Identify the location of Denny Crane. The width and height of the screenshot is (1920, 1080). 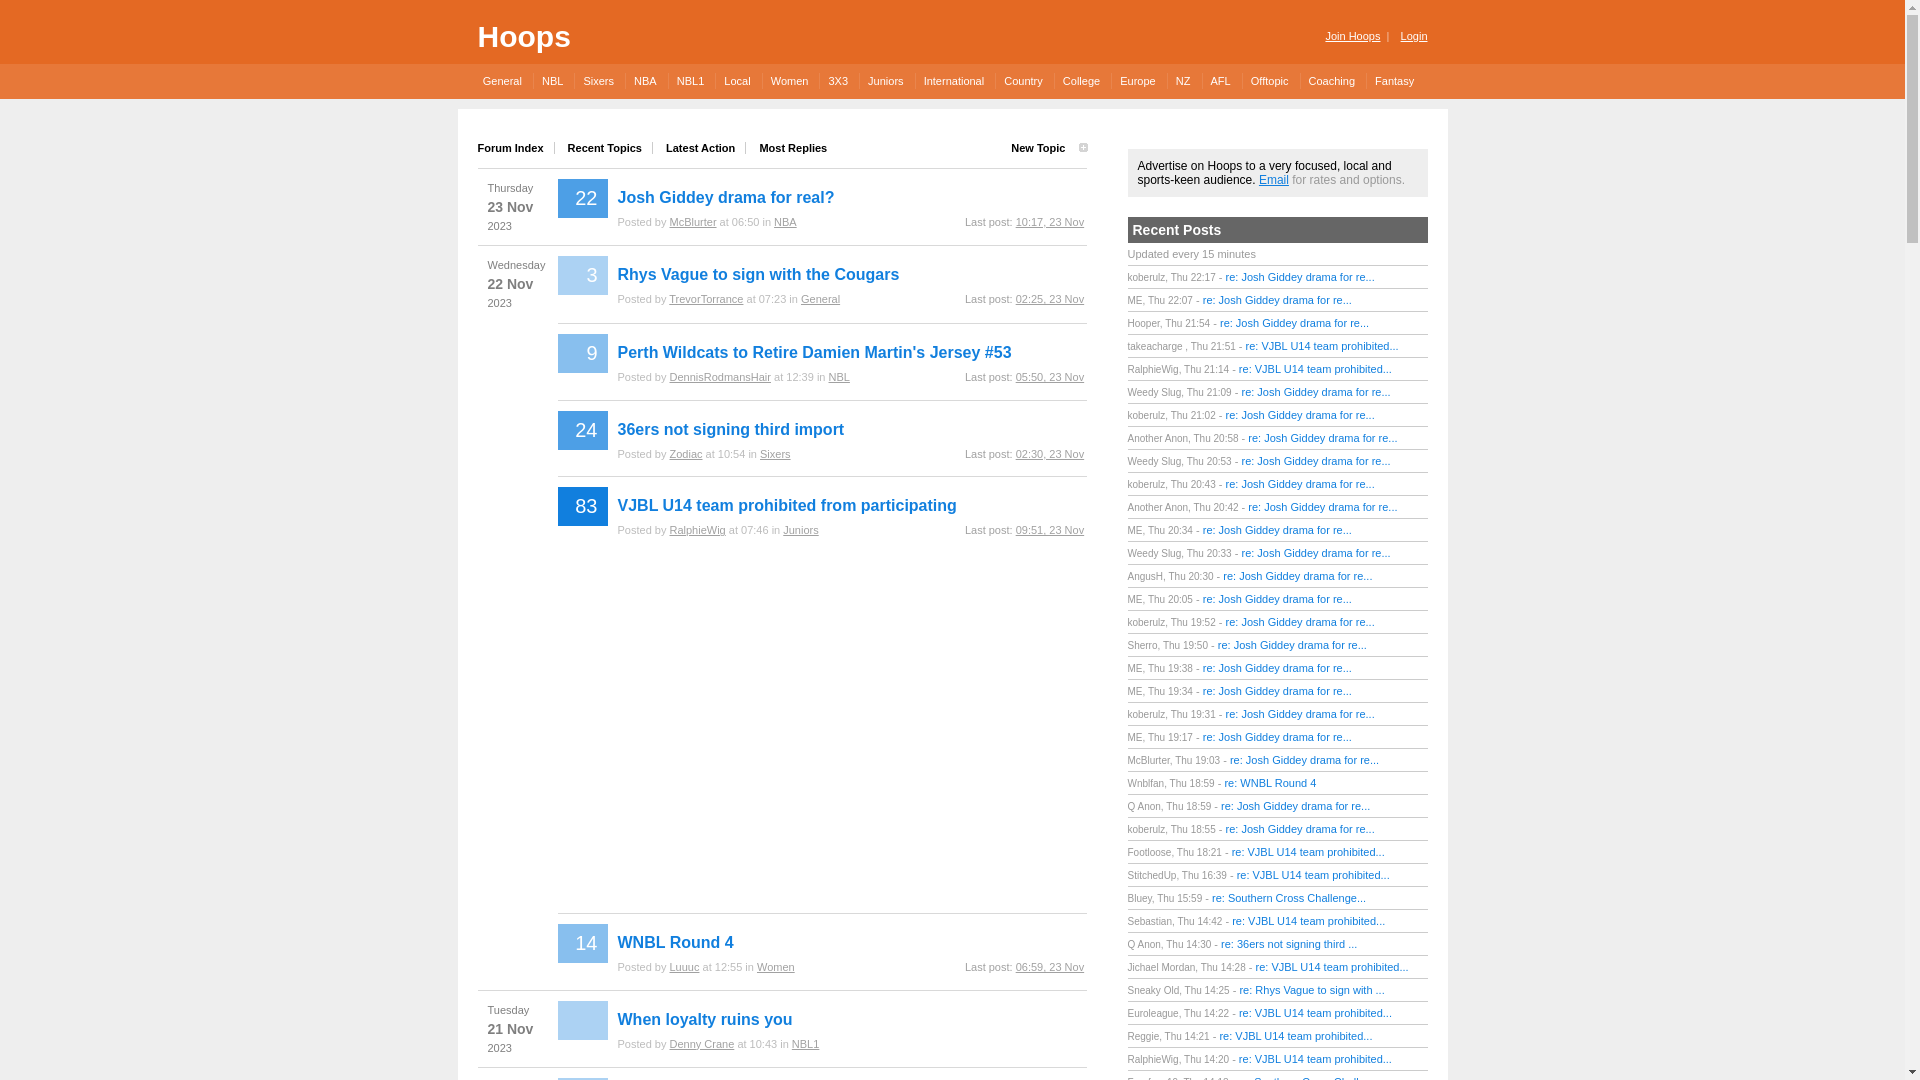
(702, 1044).